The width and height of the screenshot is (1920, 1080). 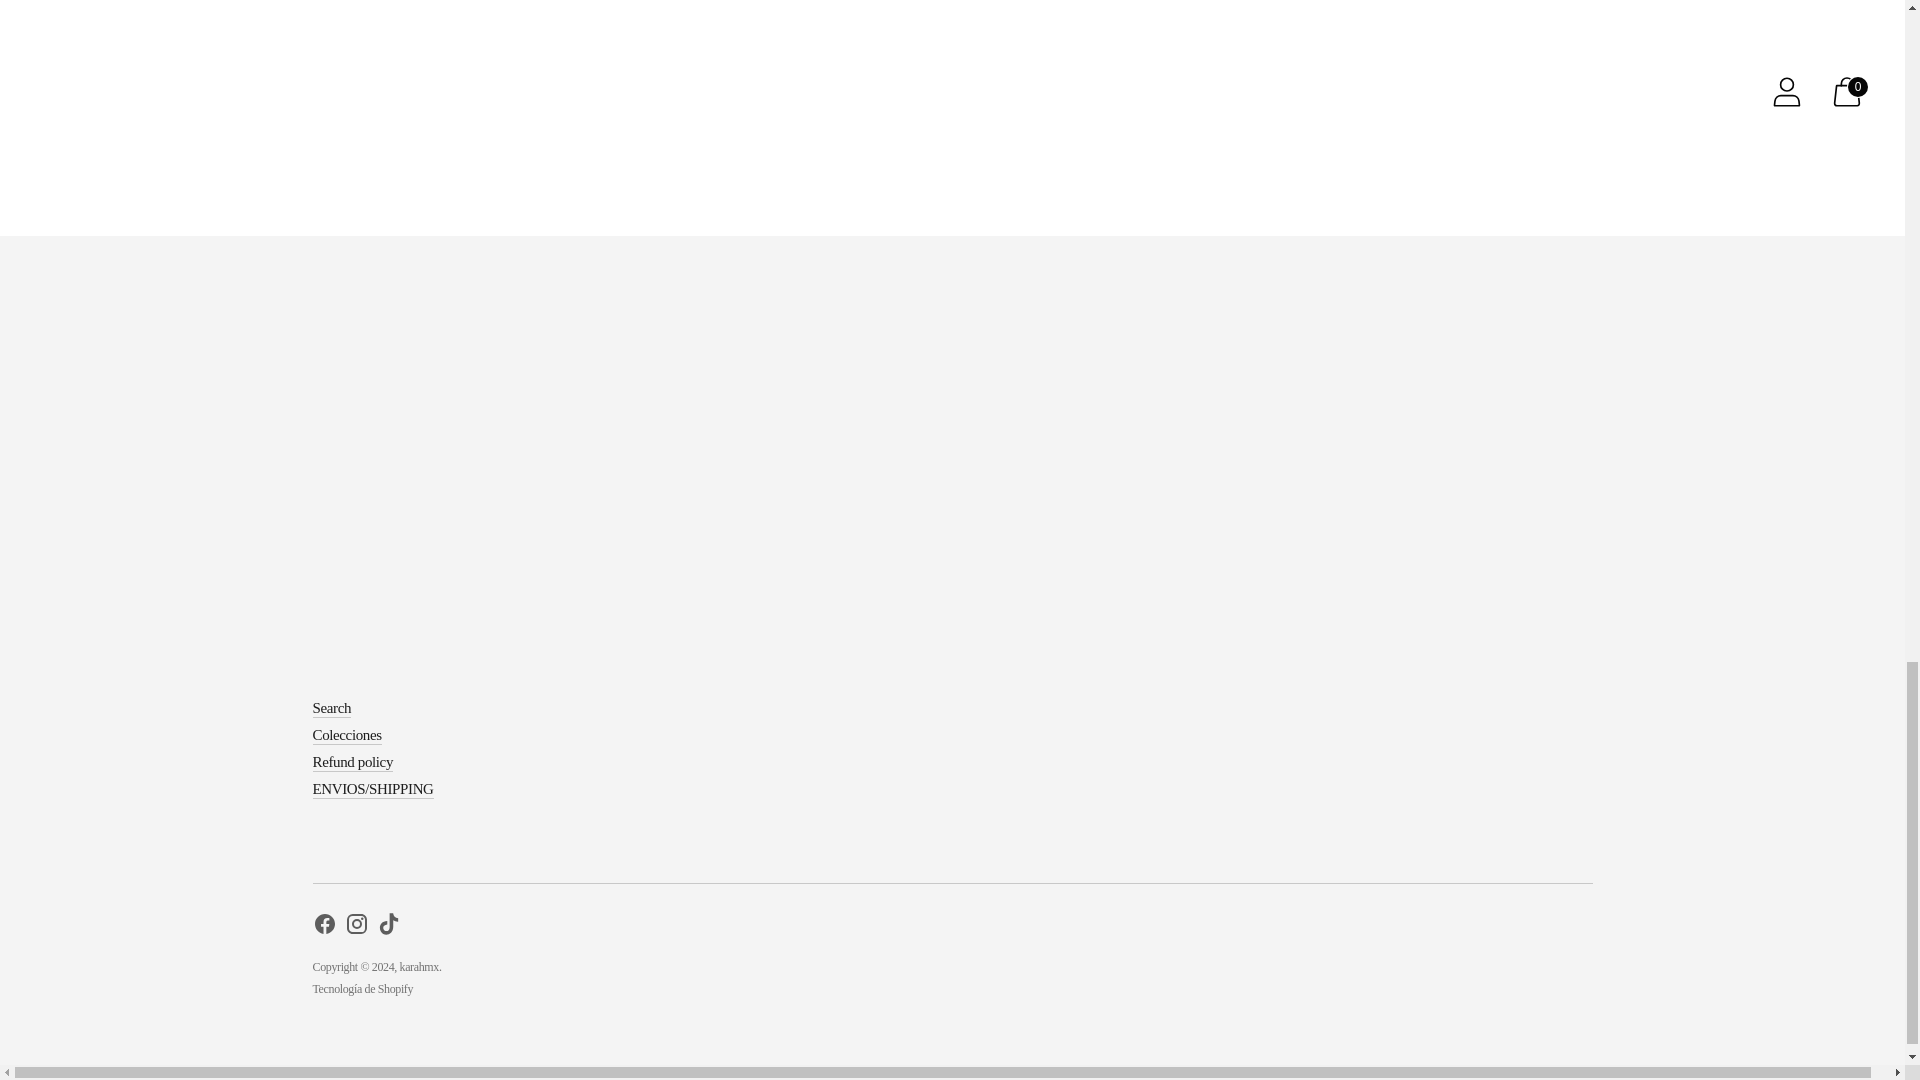 What do you see at coordinates (324, 926) in the screenshot?
I see `karahmx en Facebook` at bounding box center [324, 926].